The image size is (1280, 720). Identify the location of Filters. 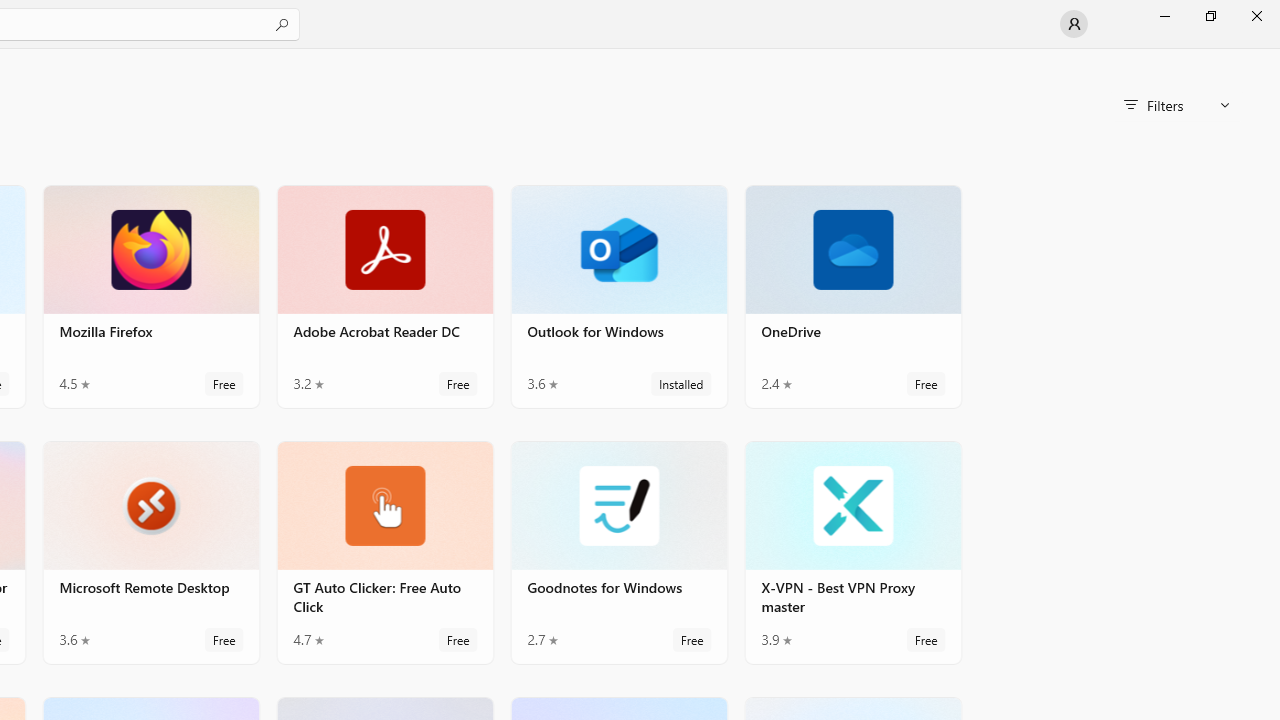
(1176, 105).